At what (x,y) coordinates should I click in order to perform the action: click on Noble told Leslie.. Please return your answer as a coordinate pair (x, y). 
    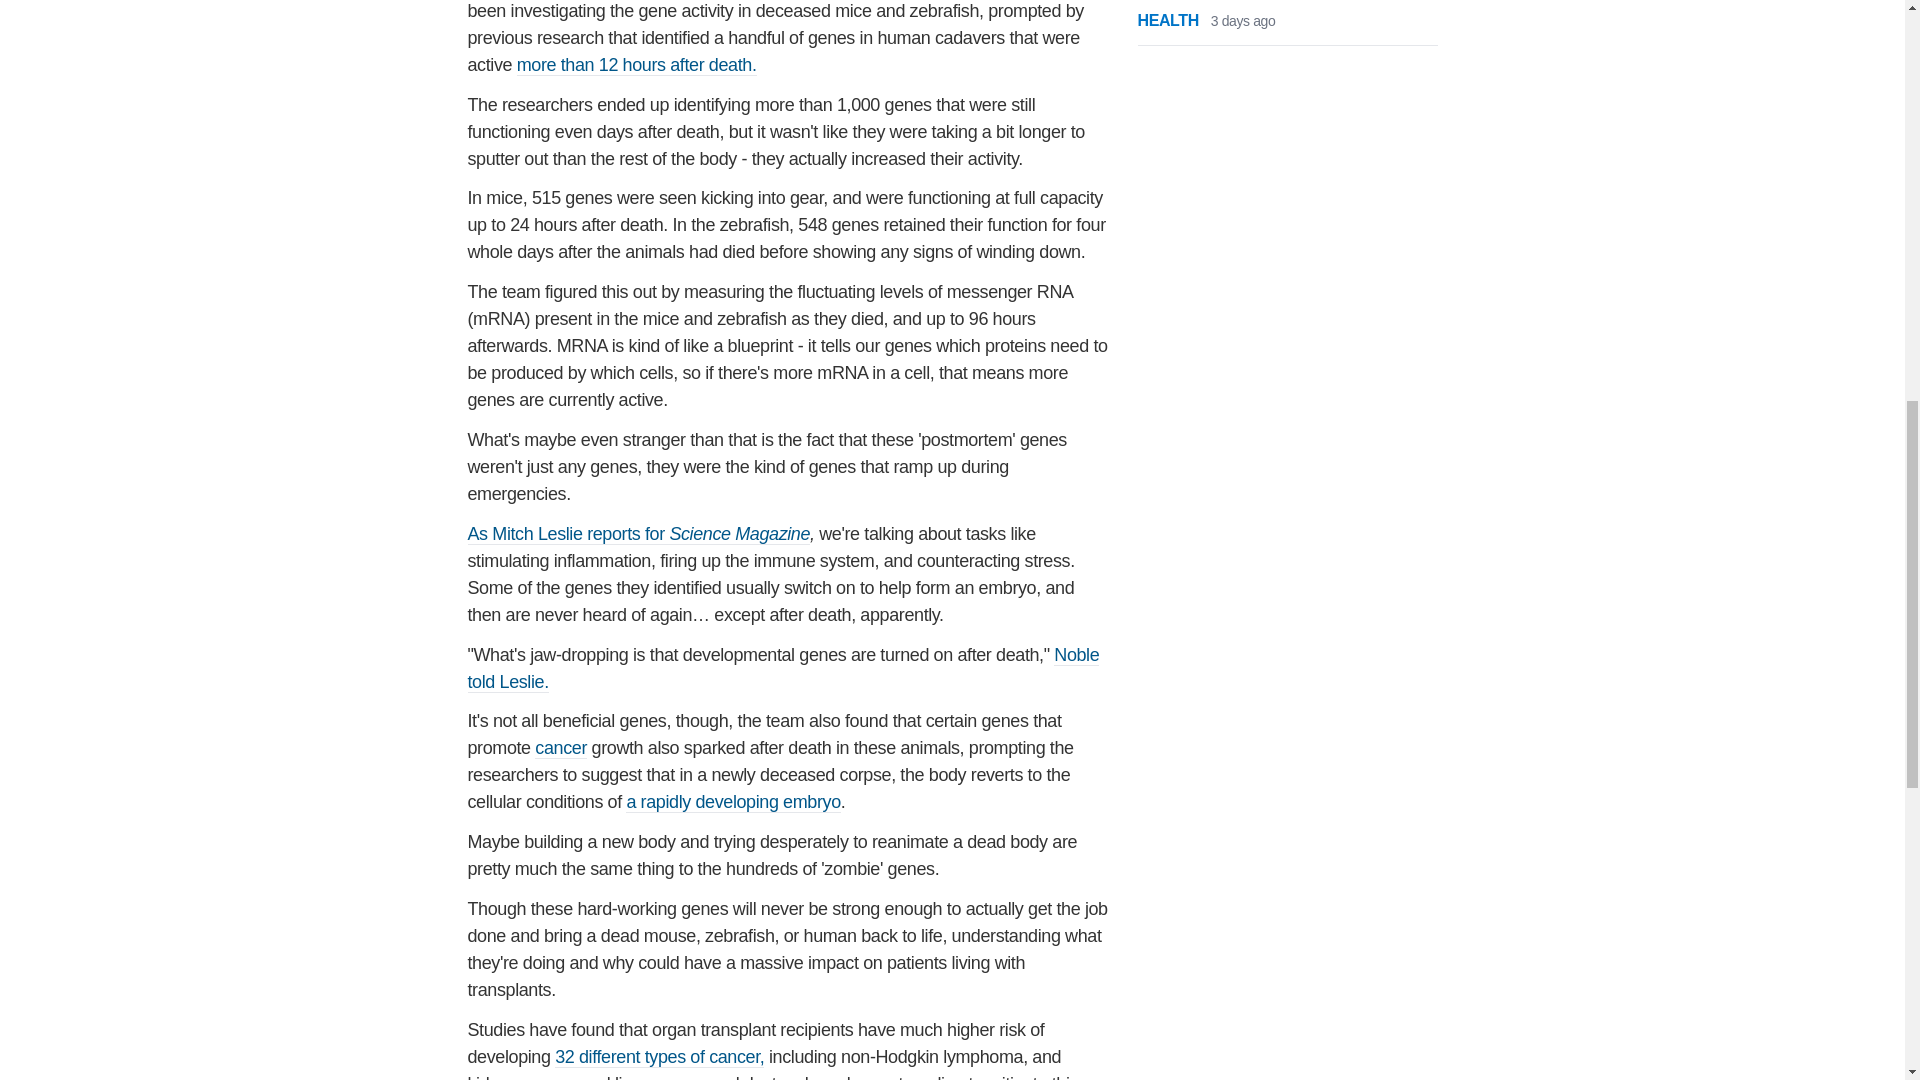
    Looking at the image, I should click on (784, 668).